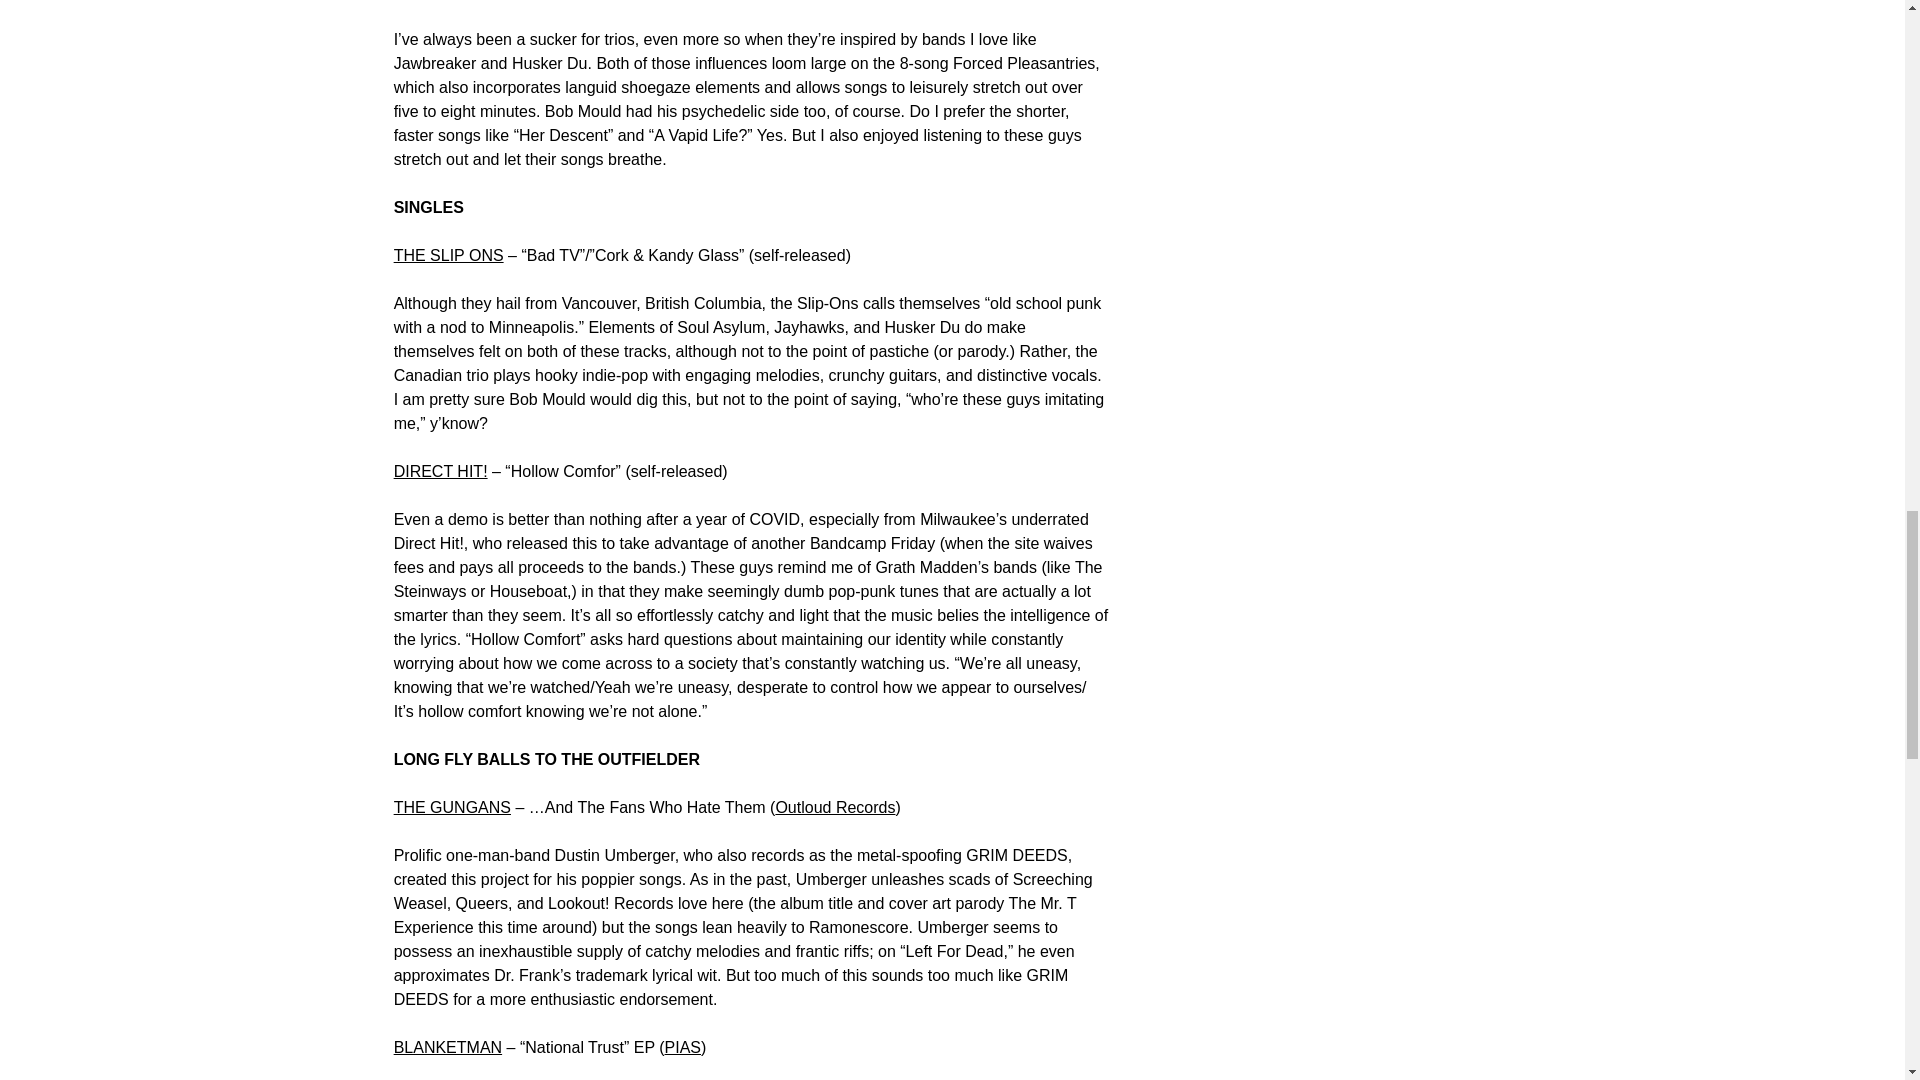  I want to click on Outloud Records, so click(834, 808).